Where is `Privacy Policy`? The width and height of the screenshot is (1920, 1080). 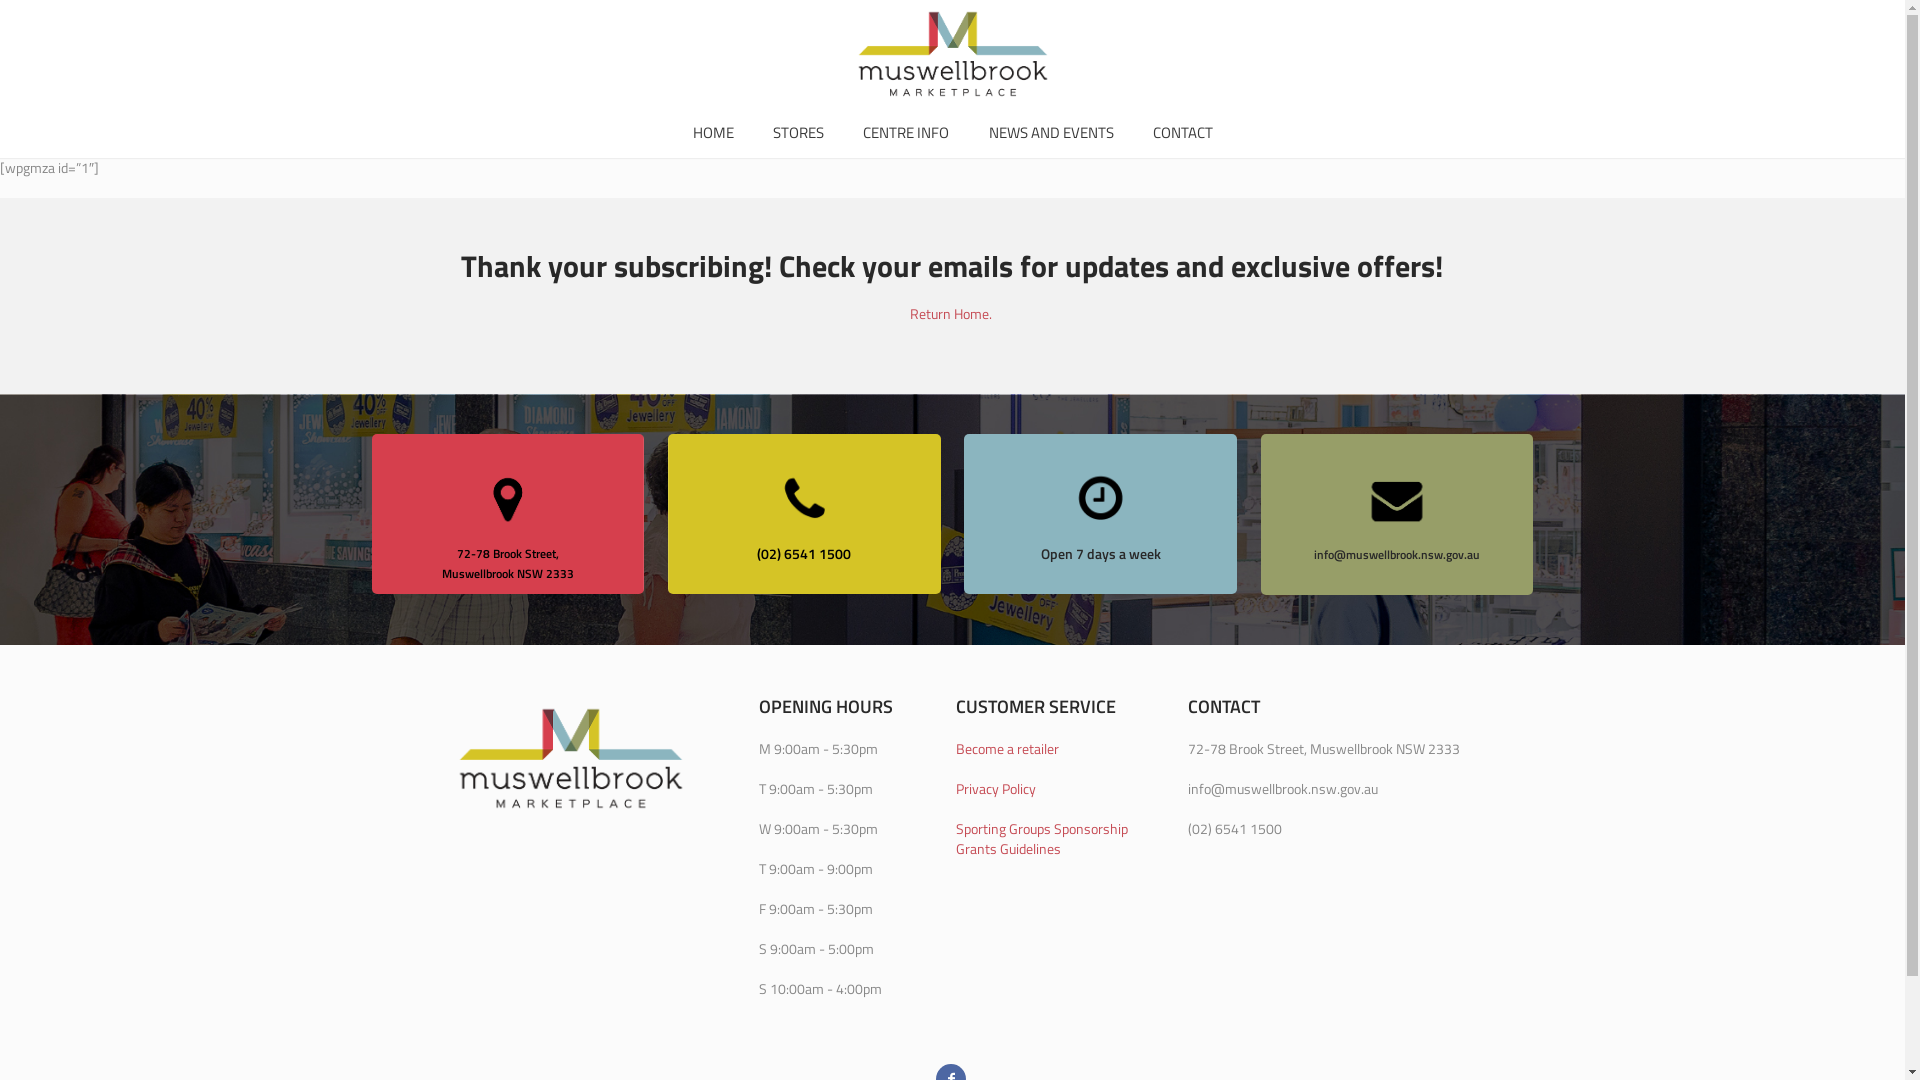 Privacy Policy is located at coordinates (996, 788).